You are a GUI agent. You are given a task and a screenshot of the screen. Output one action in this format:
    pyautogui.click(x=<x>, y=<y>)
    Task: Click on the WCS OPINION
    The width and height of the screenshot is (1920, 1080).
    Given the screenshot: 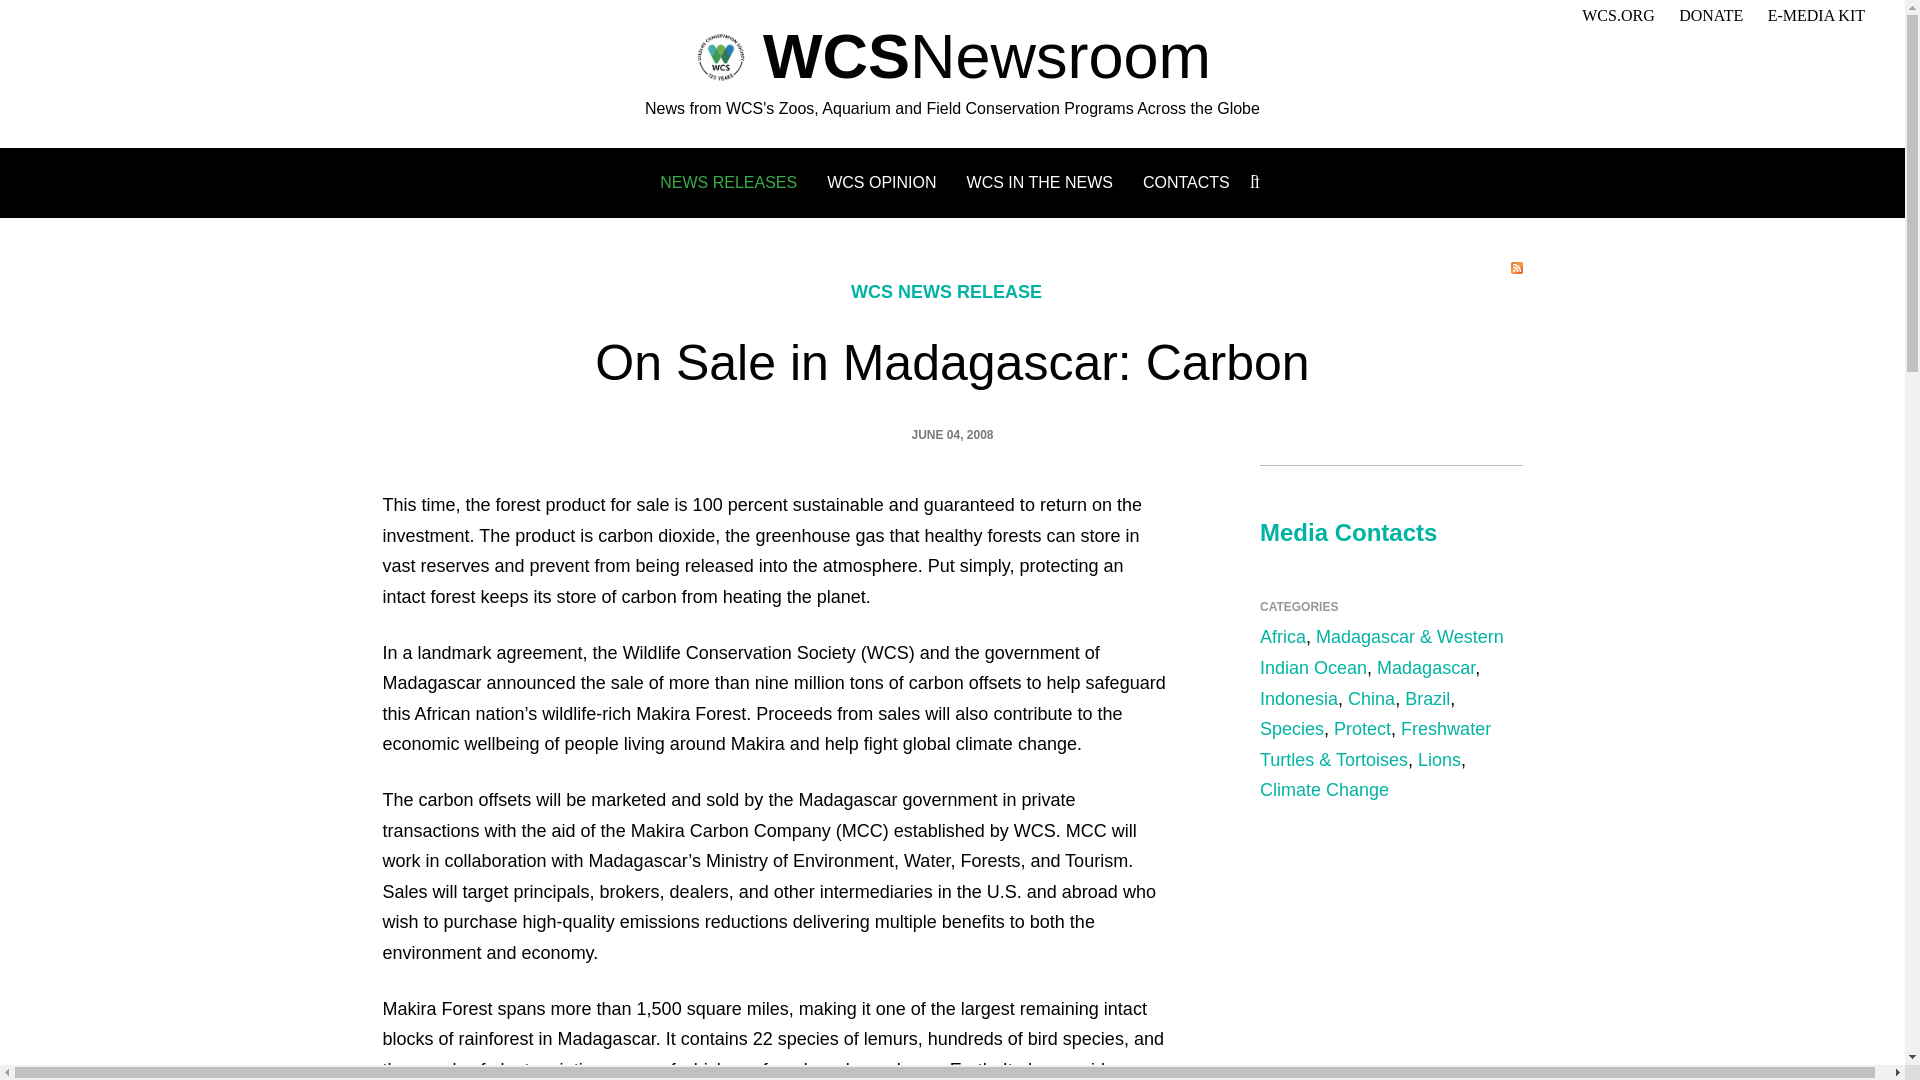 What is the action you would take?
    pyautogui.click(x=882, y=182)
    